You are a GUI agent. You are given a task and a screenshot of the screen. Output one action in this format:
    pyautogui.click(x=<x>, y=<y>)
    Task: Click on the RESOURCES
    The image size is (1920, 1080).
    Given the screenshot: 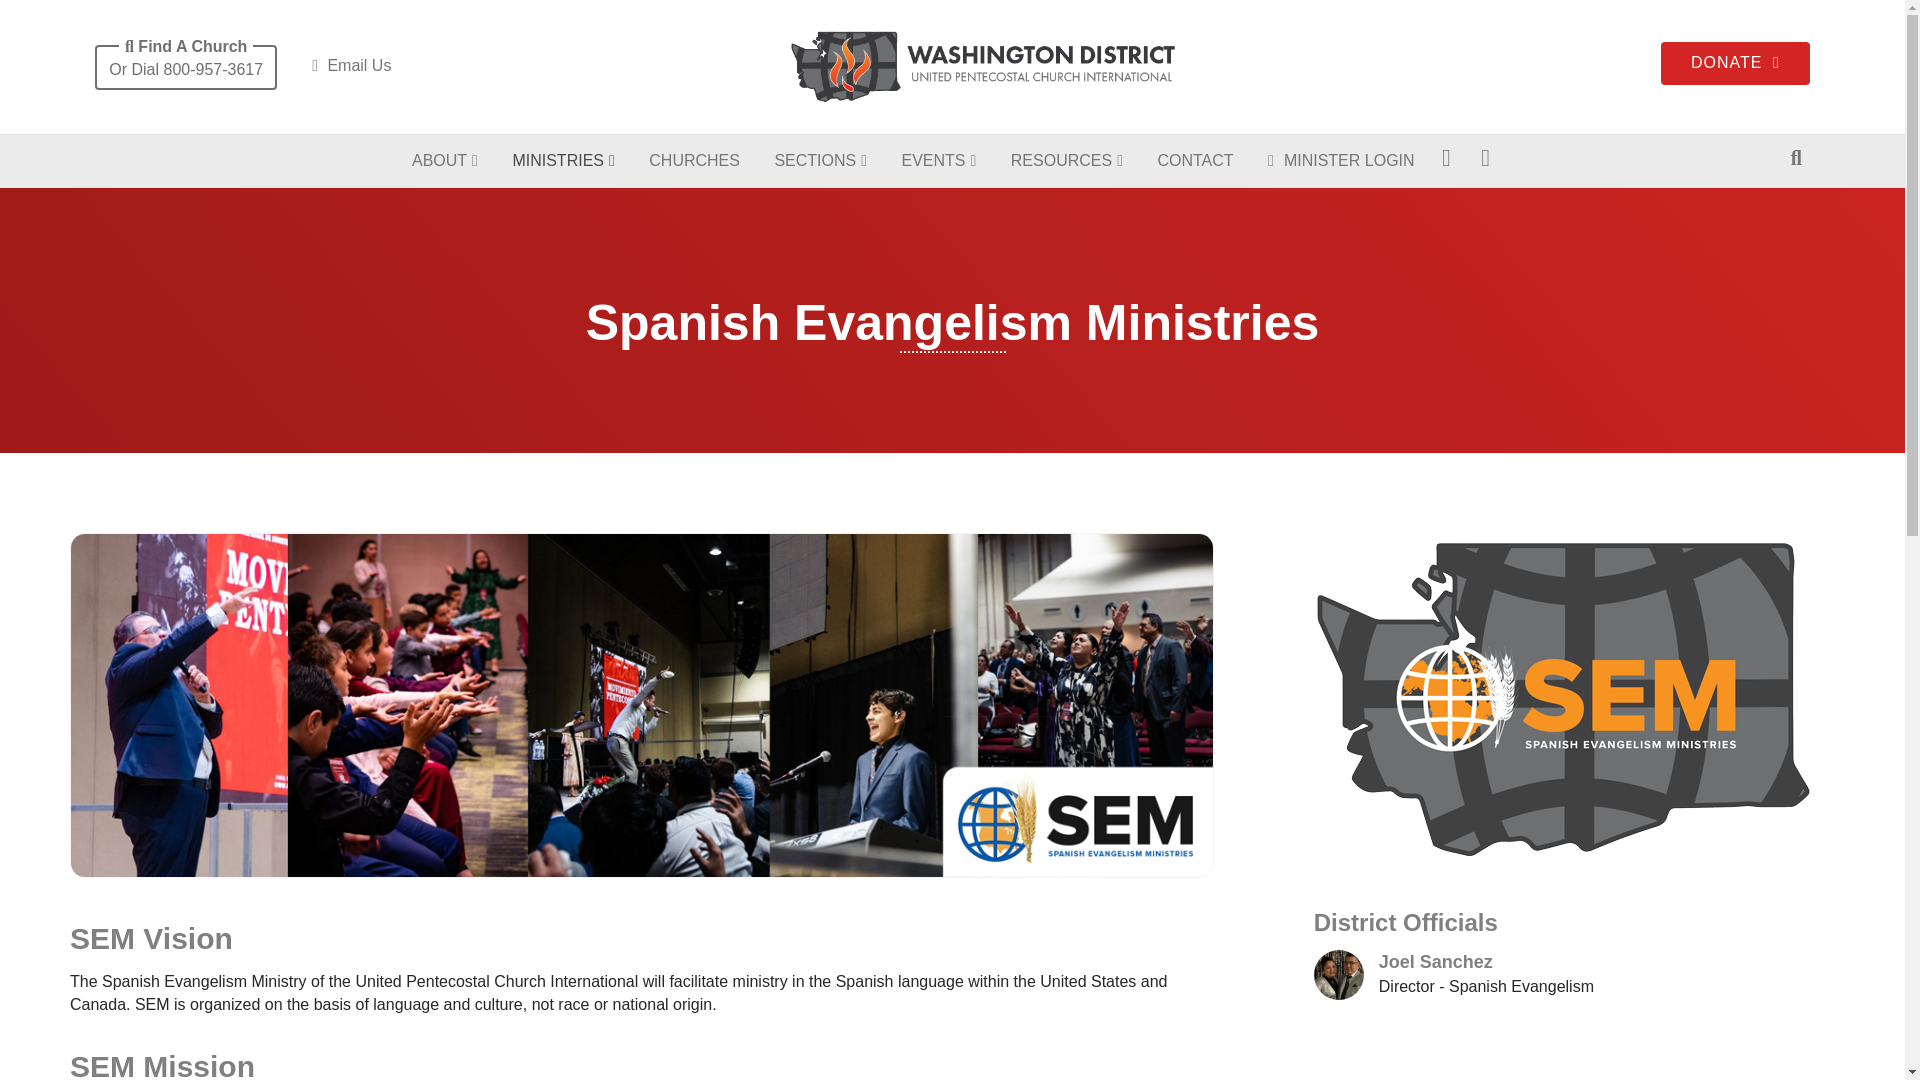 What is the action you would take?
    pyautogui.click(x=1067, y=161)
    